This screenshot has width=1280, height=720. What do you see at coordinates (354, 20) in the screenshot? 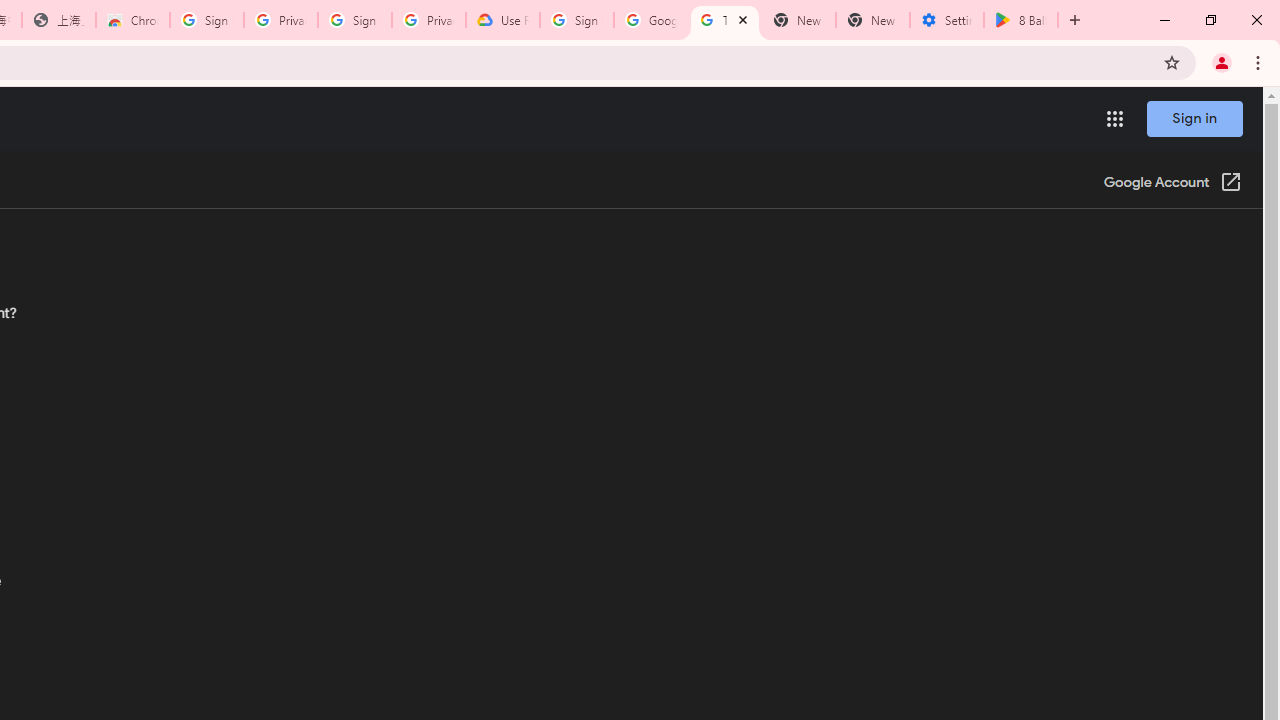
I see `Sign in - Google Accounts` at bounding box center [354, 20].